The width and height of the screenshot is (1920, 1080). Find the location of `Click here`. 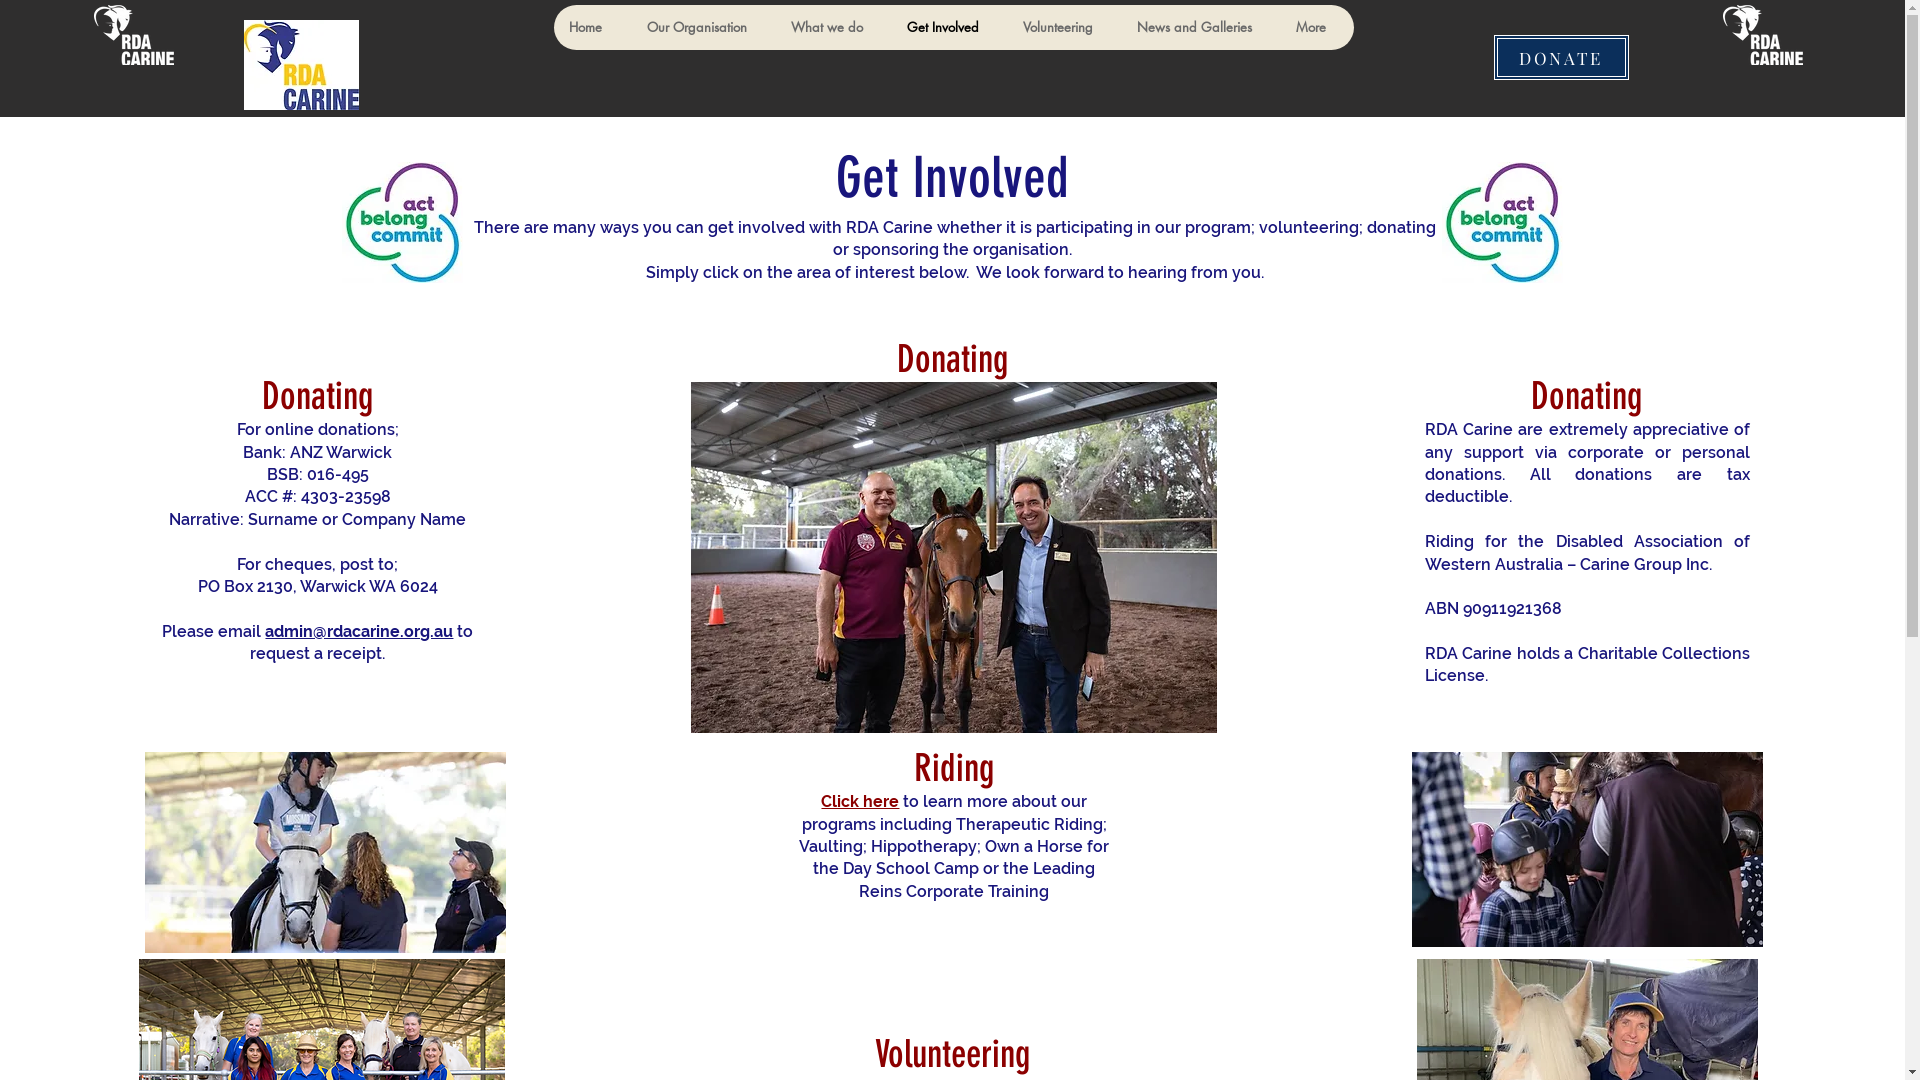

Click here is located at coordinates (860, 802).